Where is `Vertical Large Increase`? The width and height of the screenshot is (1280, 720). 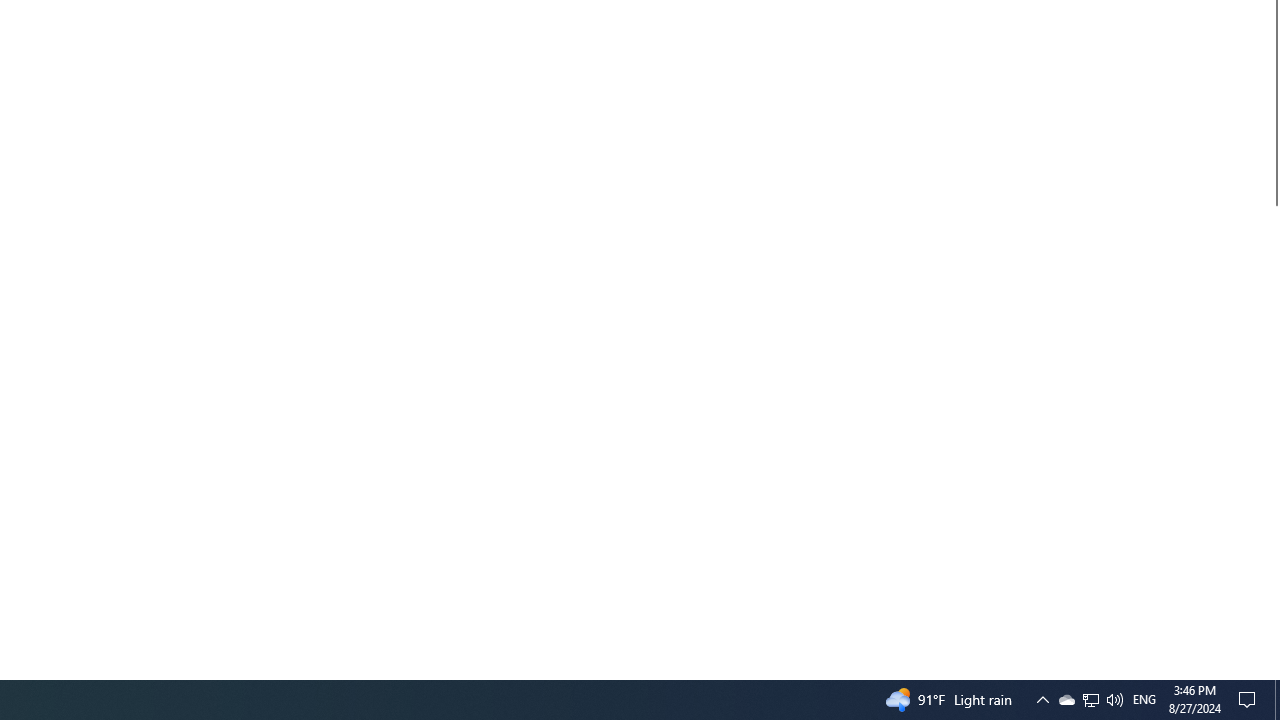
Vertical Large Increase is located at coordinates (1272, 434).